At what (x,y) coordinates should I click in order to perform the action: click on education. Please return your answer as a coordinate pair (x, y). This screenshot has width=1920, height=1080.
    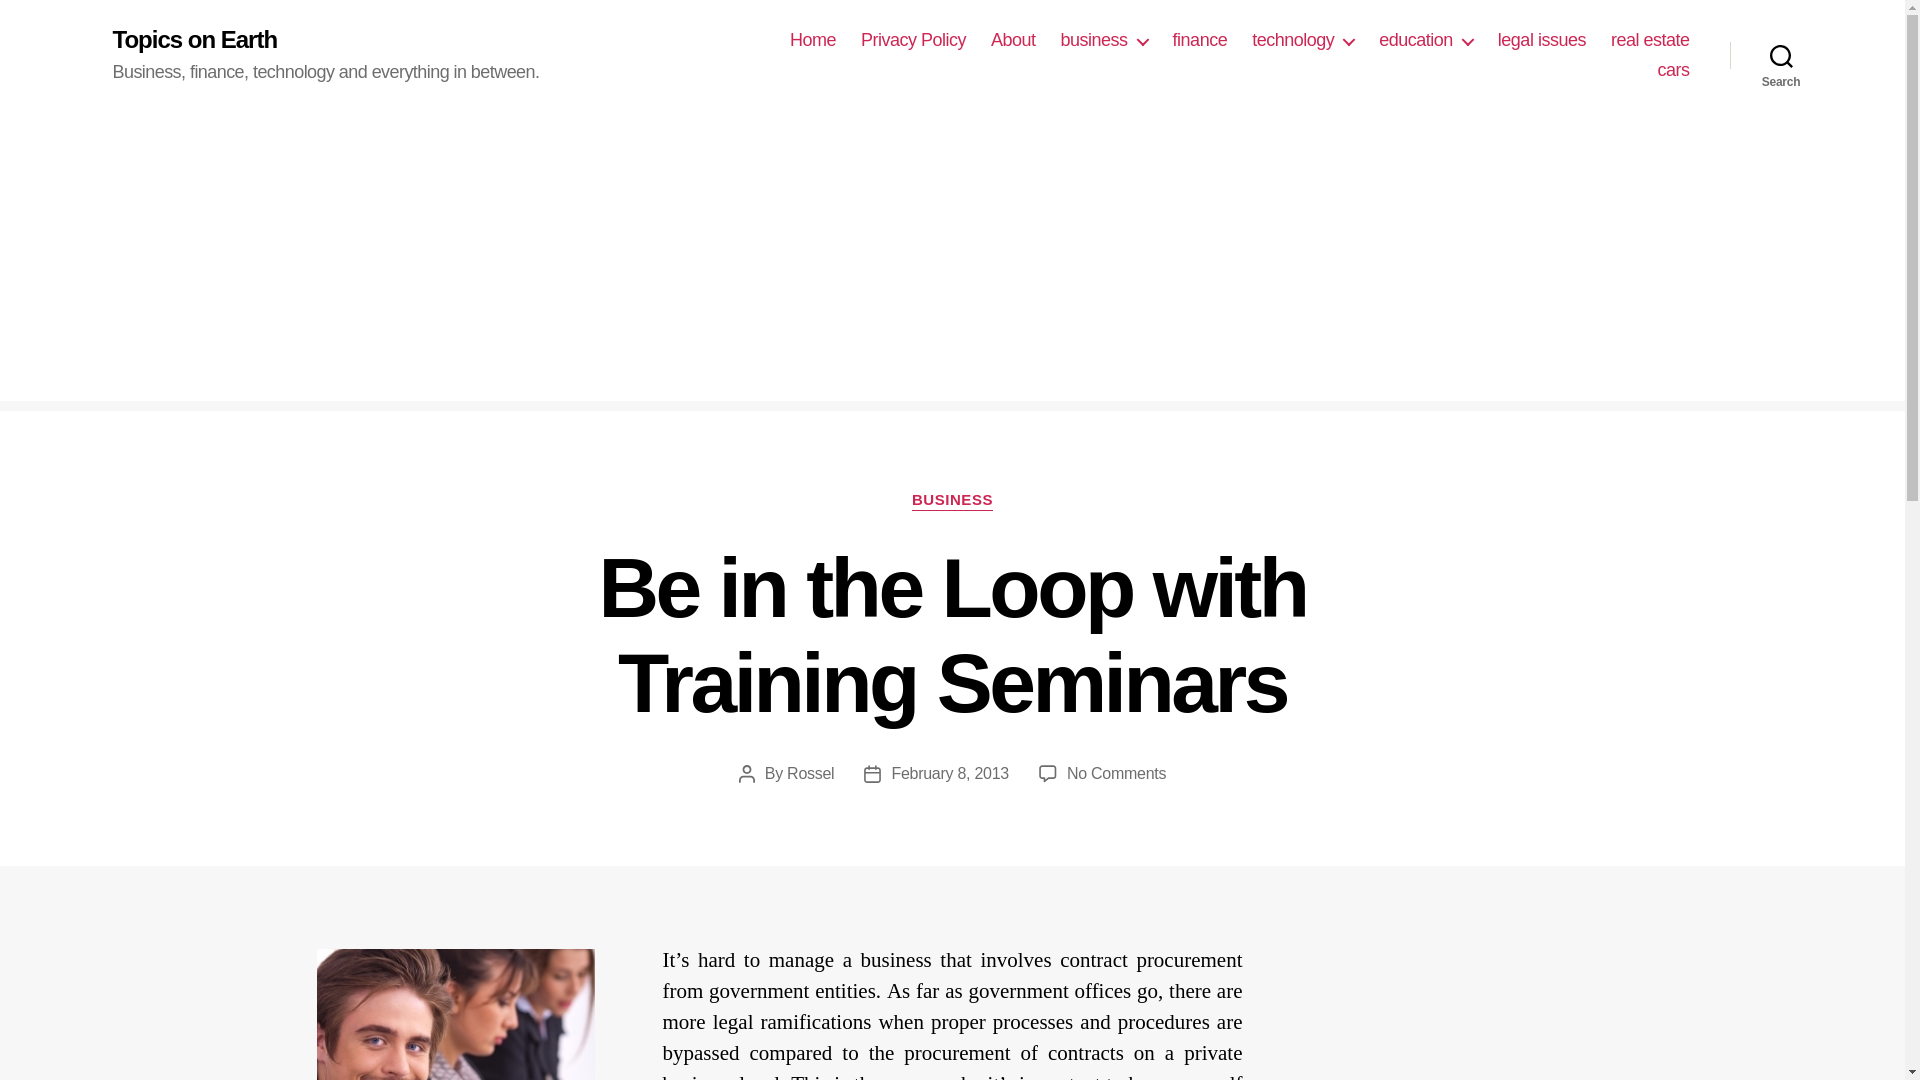
    Looking at the image, I should click on (1425, 40).